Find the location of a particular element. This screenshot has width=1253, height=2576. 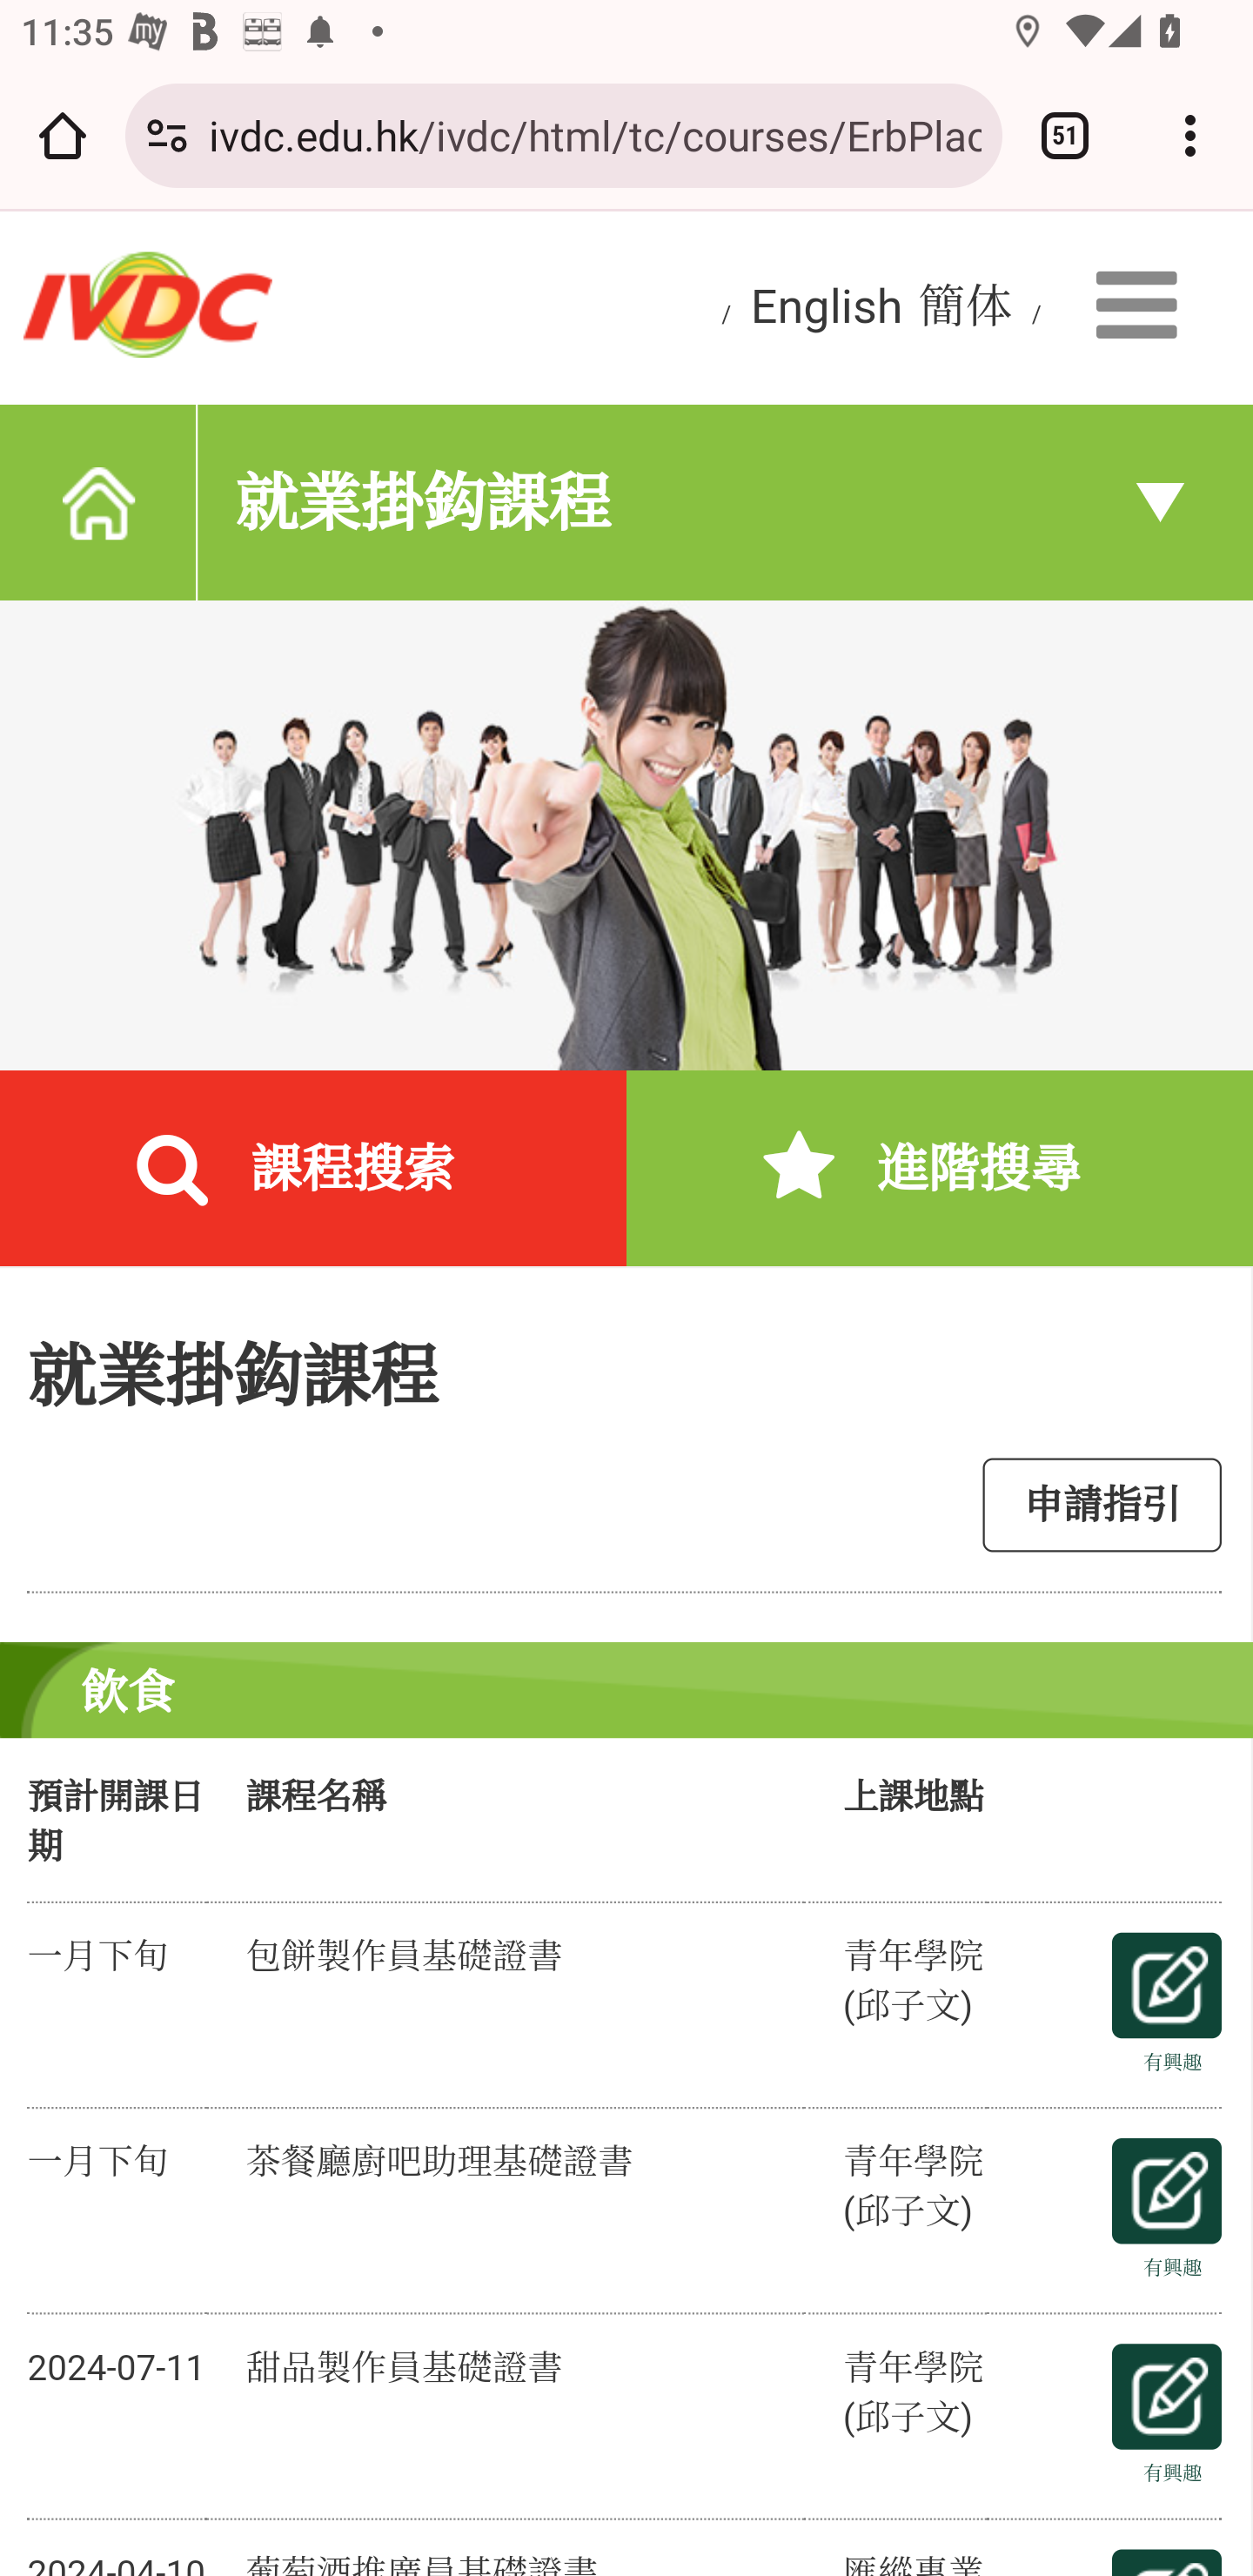

返回  is located at coordinates (97, 501).